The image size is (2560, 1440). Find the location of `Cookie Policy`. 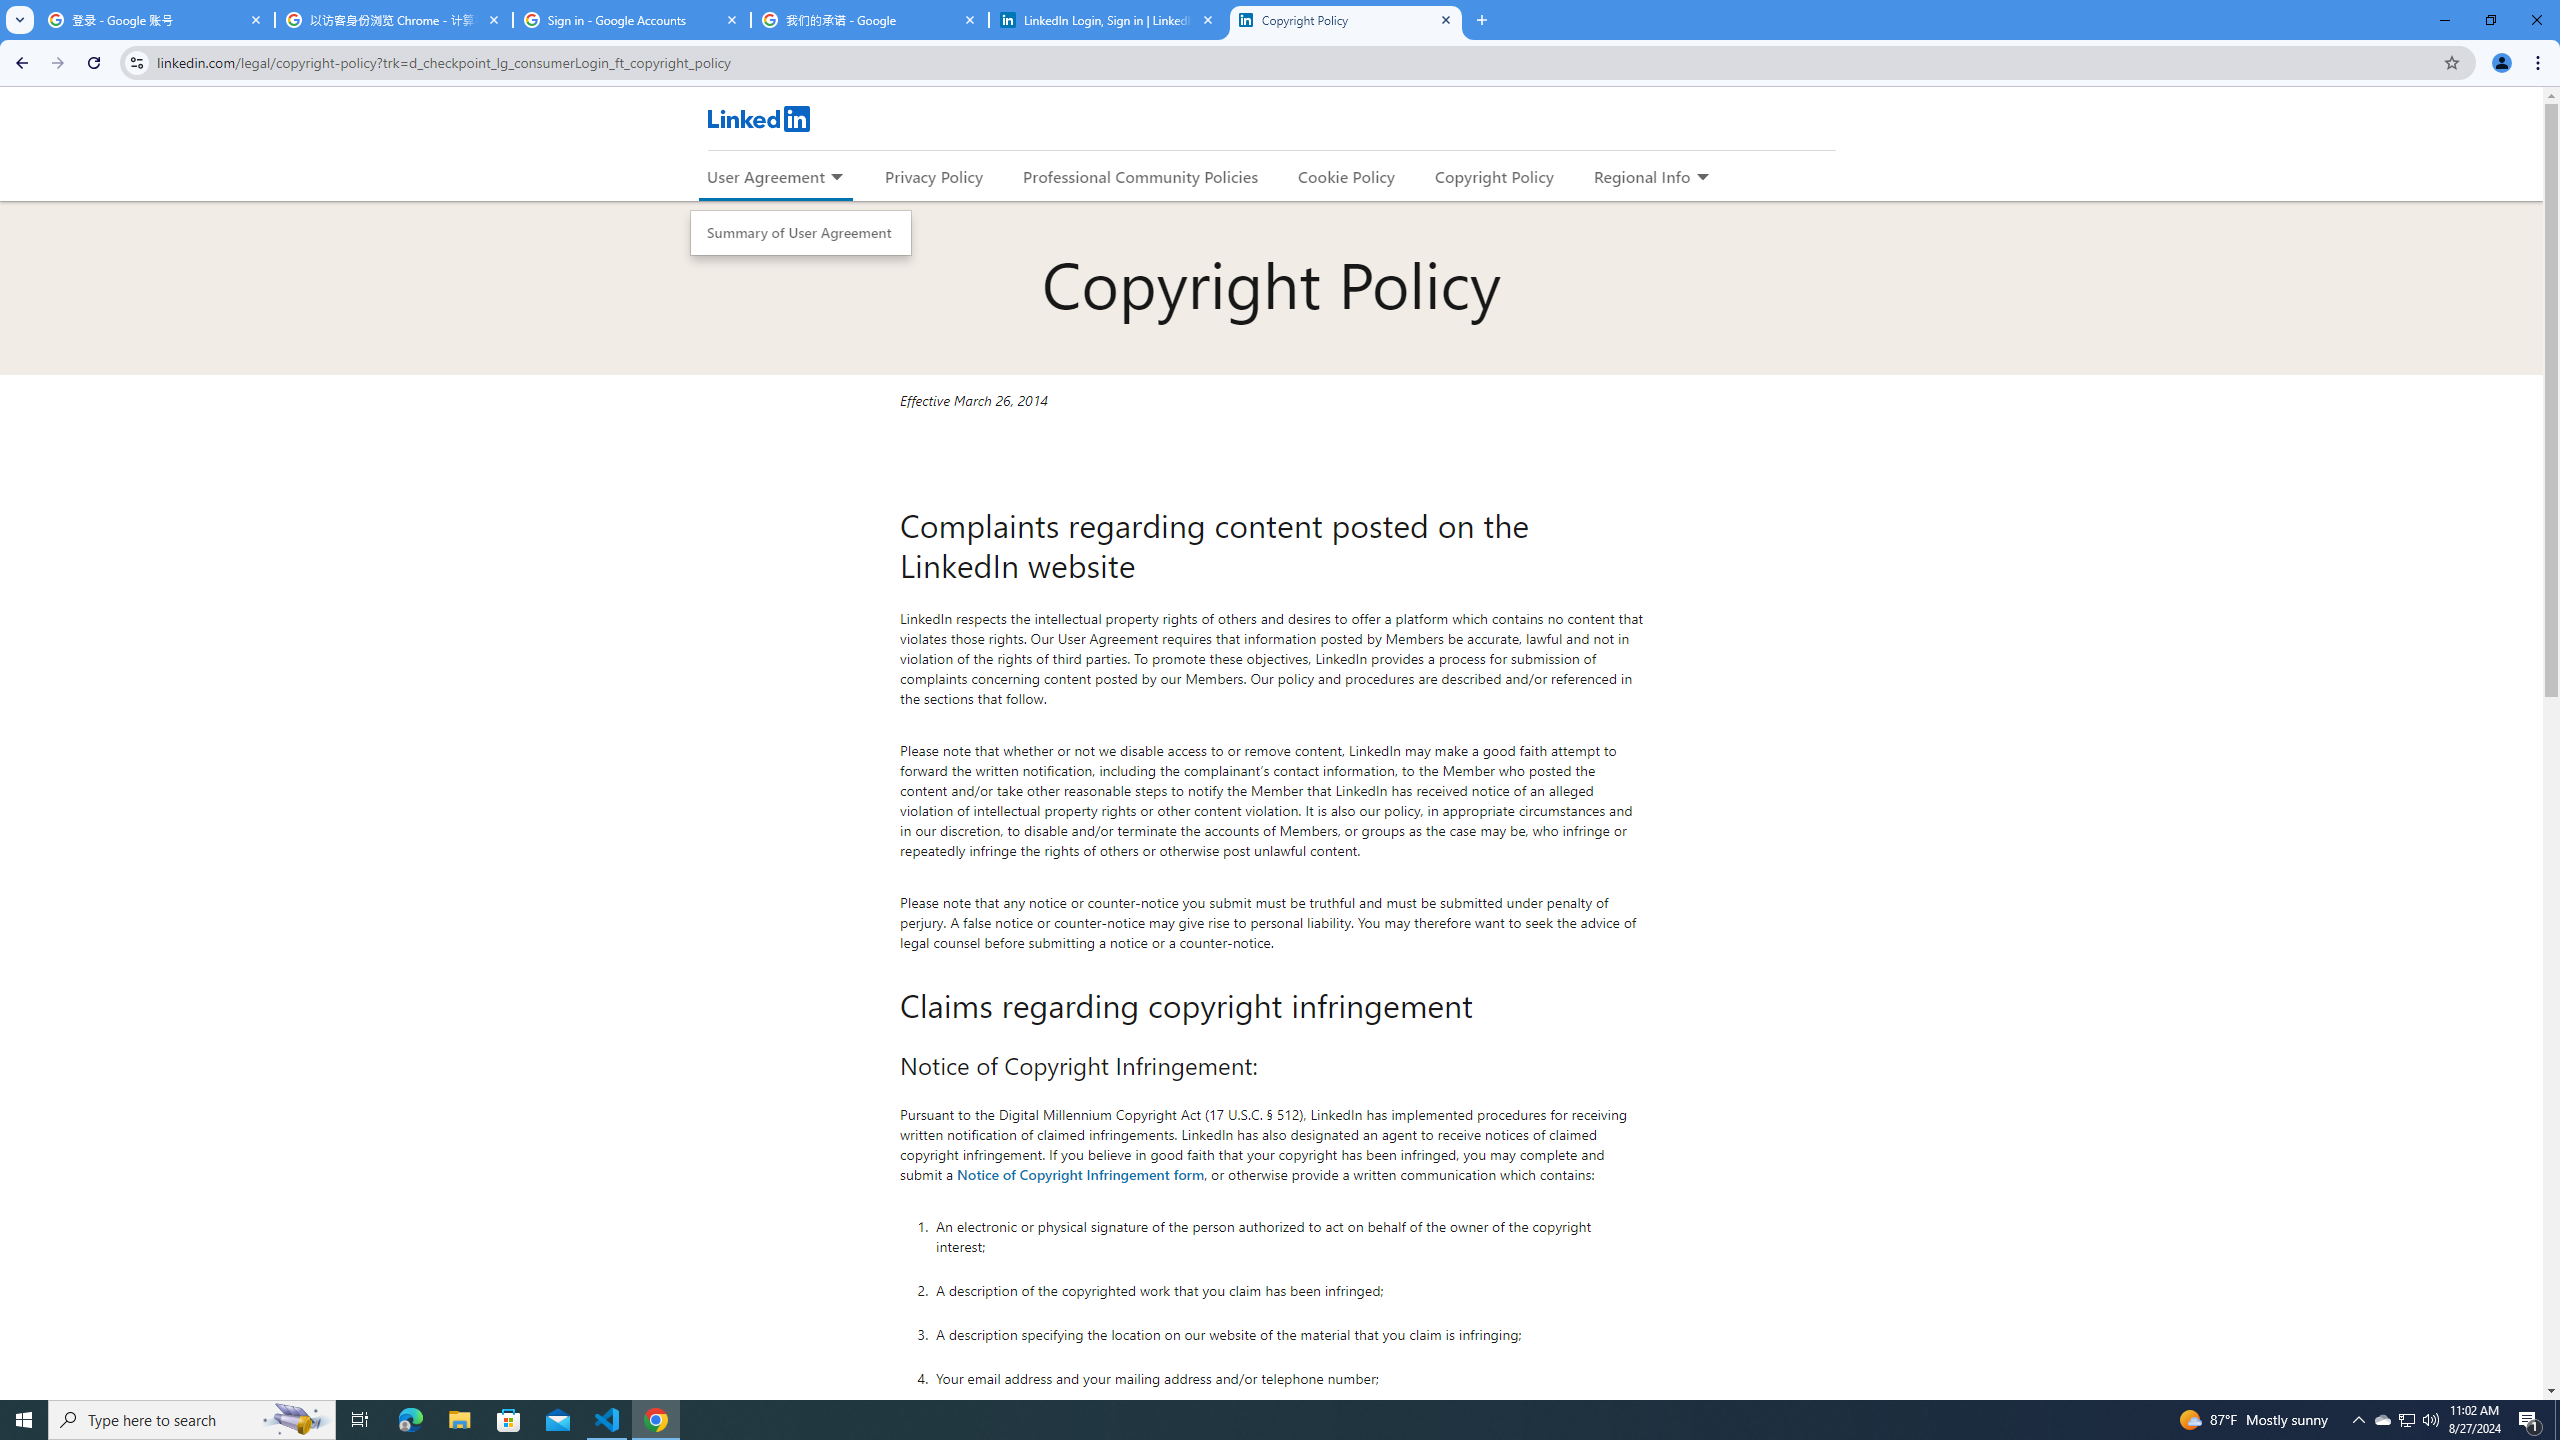

Cookie Policy is located at coordinates (1346, 176).